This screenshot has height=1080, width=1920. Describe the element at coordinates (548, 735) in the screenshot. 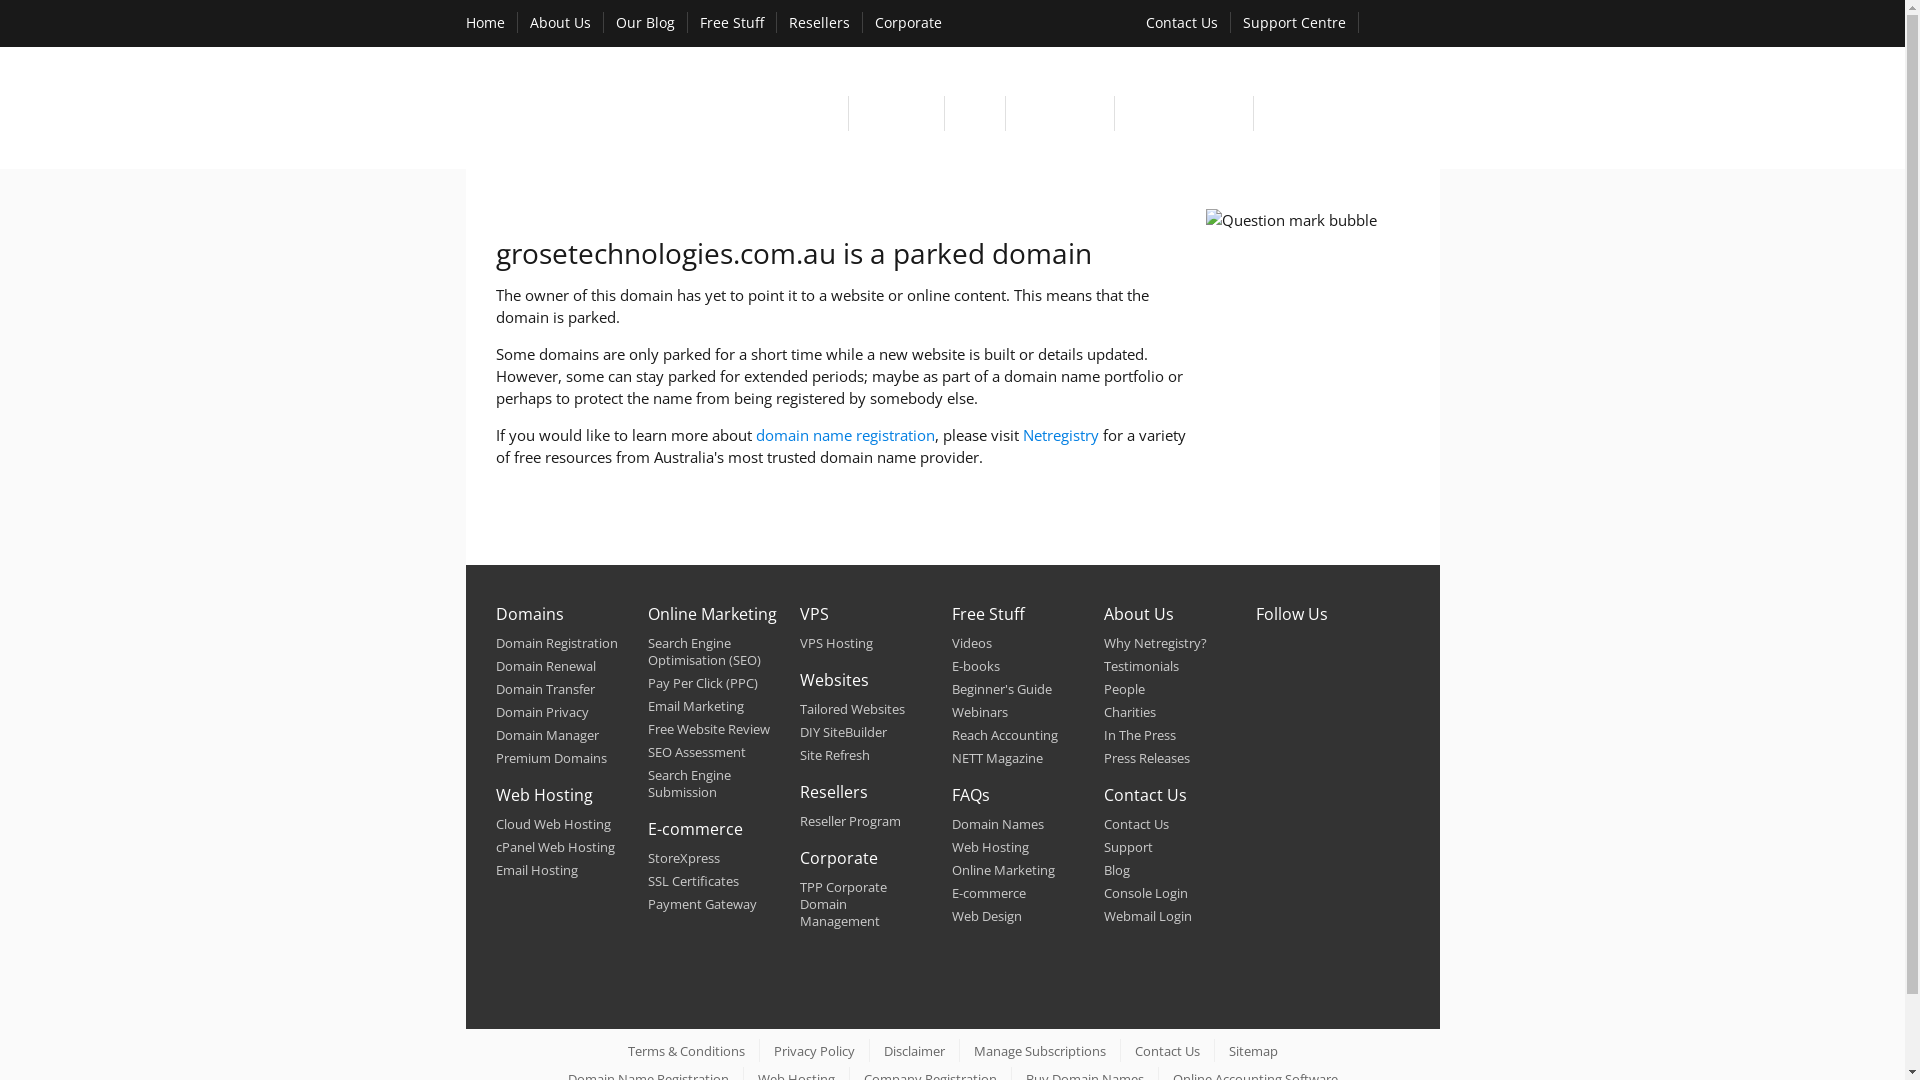

I see `Domain Manager` at that location.